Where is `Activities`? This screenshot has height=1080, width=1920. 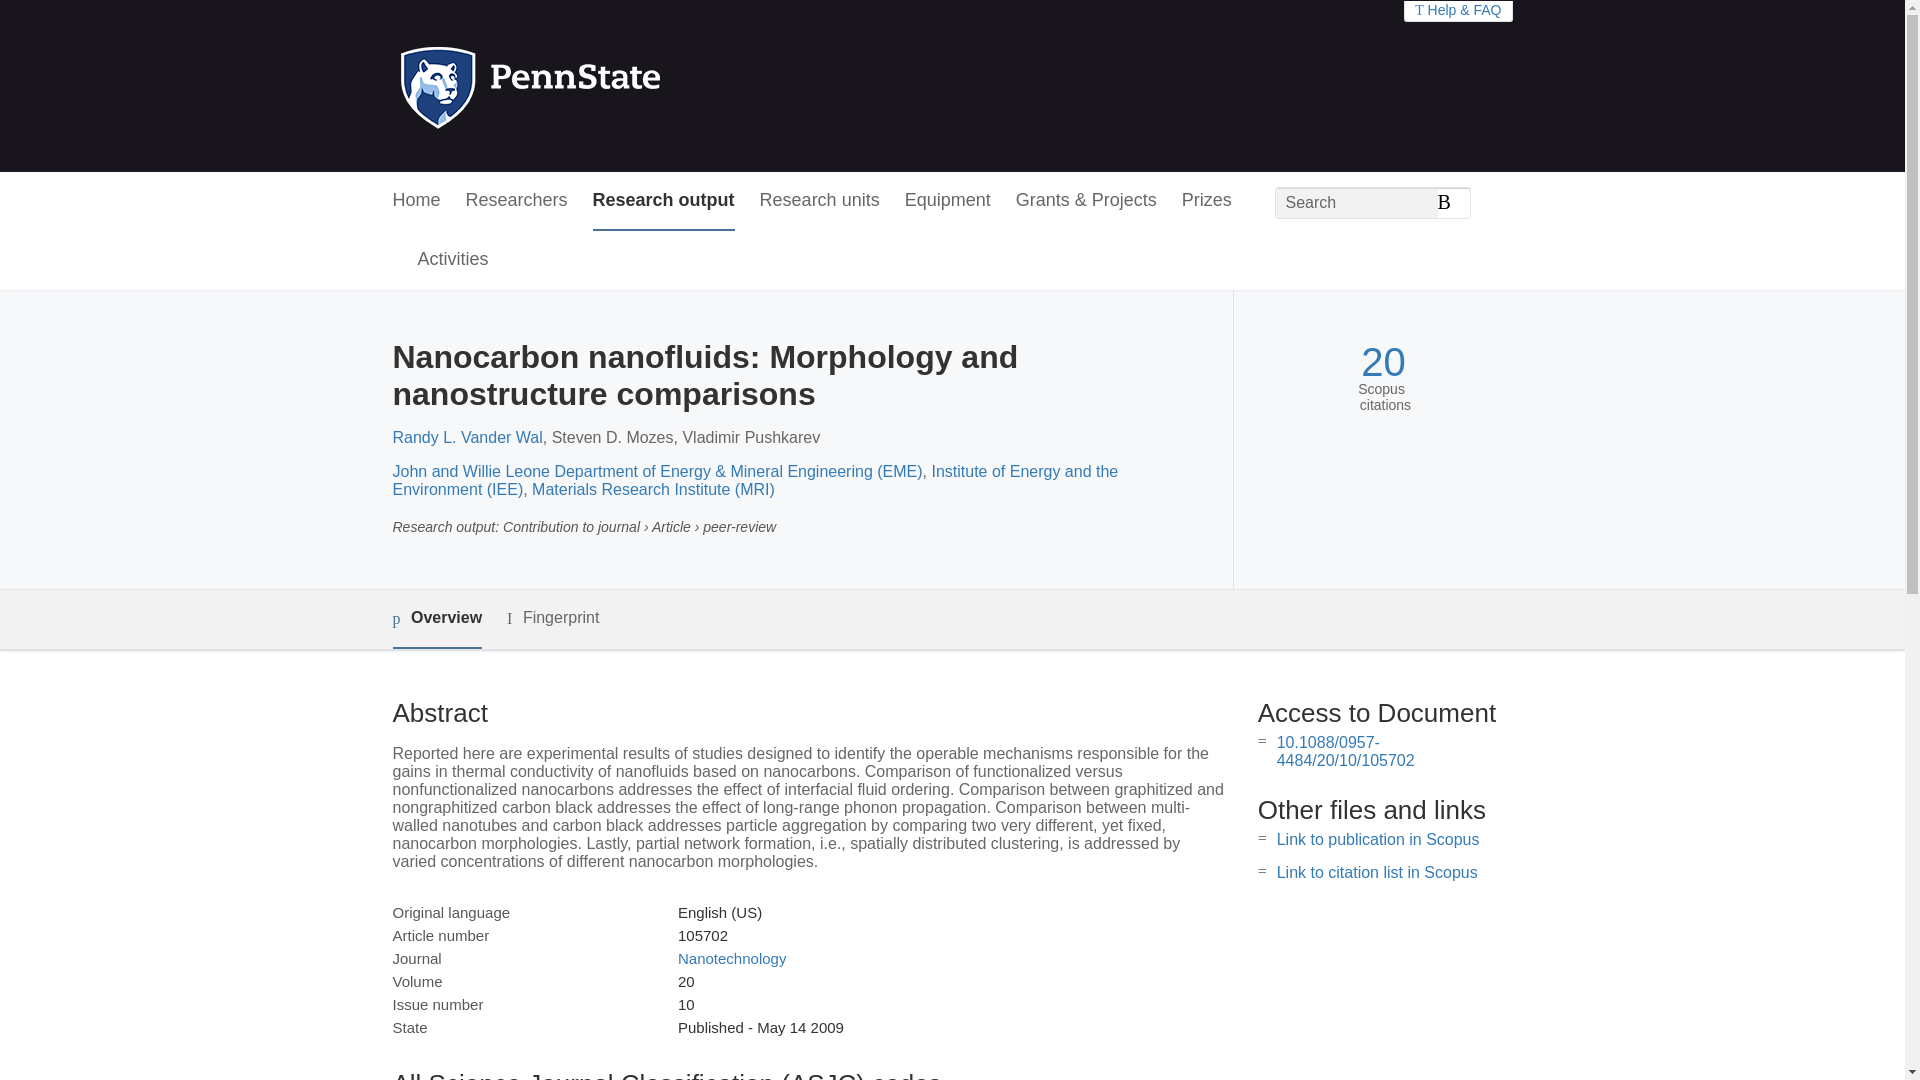
Activities is located at coordinates (454, 260).